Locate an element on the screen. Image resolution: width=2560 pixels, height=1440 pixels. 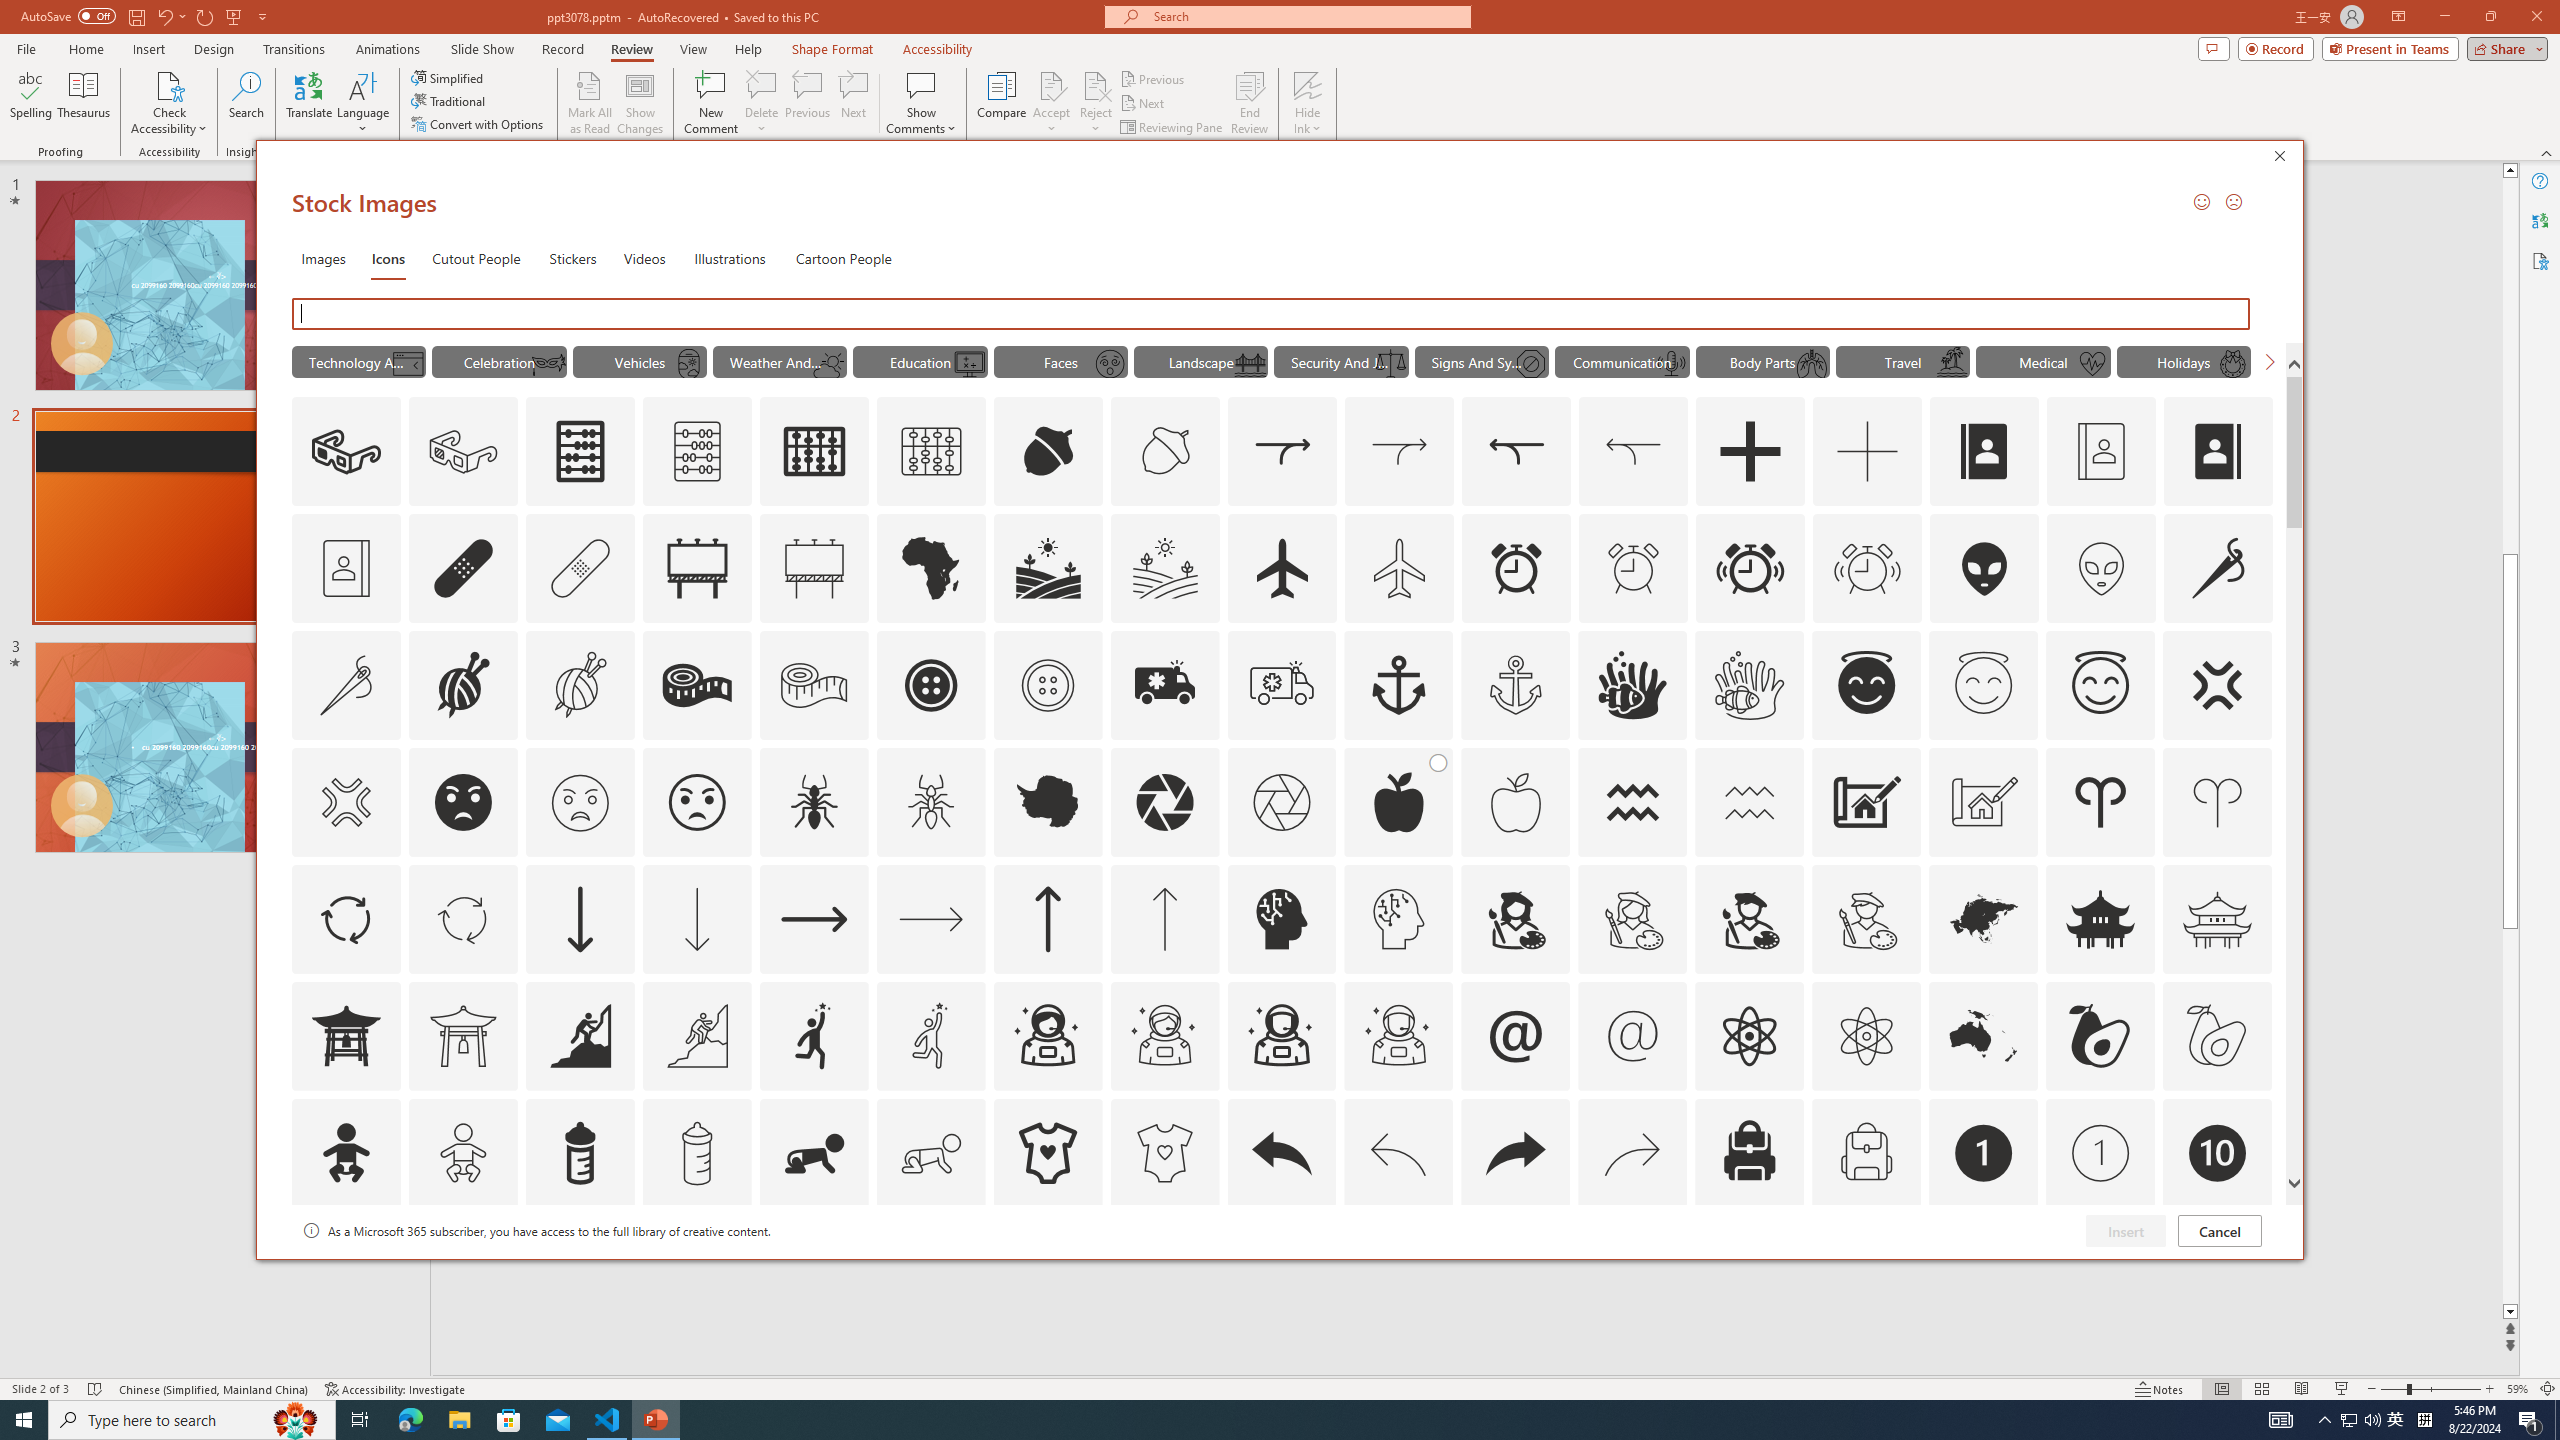
AutomationID: Icons_Ant_M is located at coordinates (932, 802).